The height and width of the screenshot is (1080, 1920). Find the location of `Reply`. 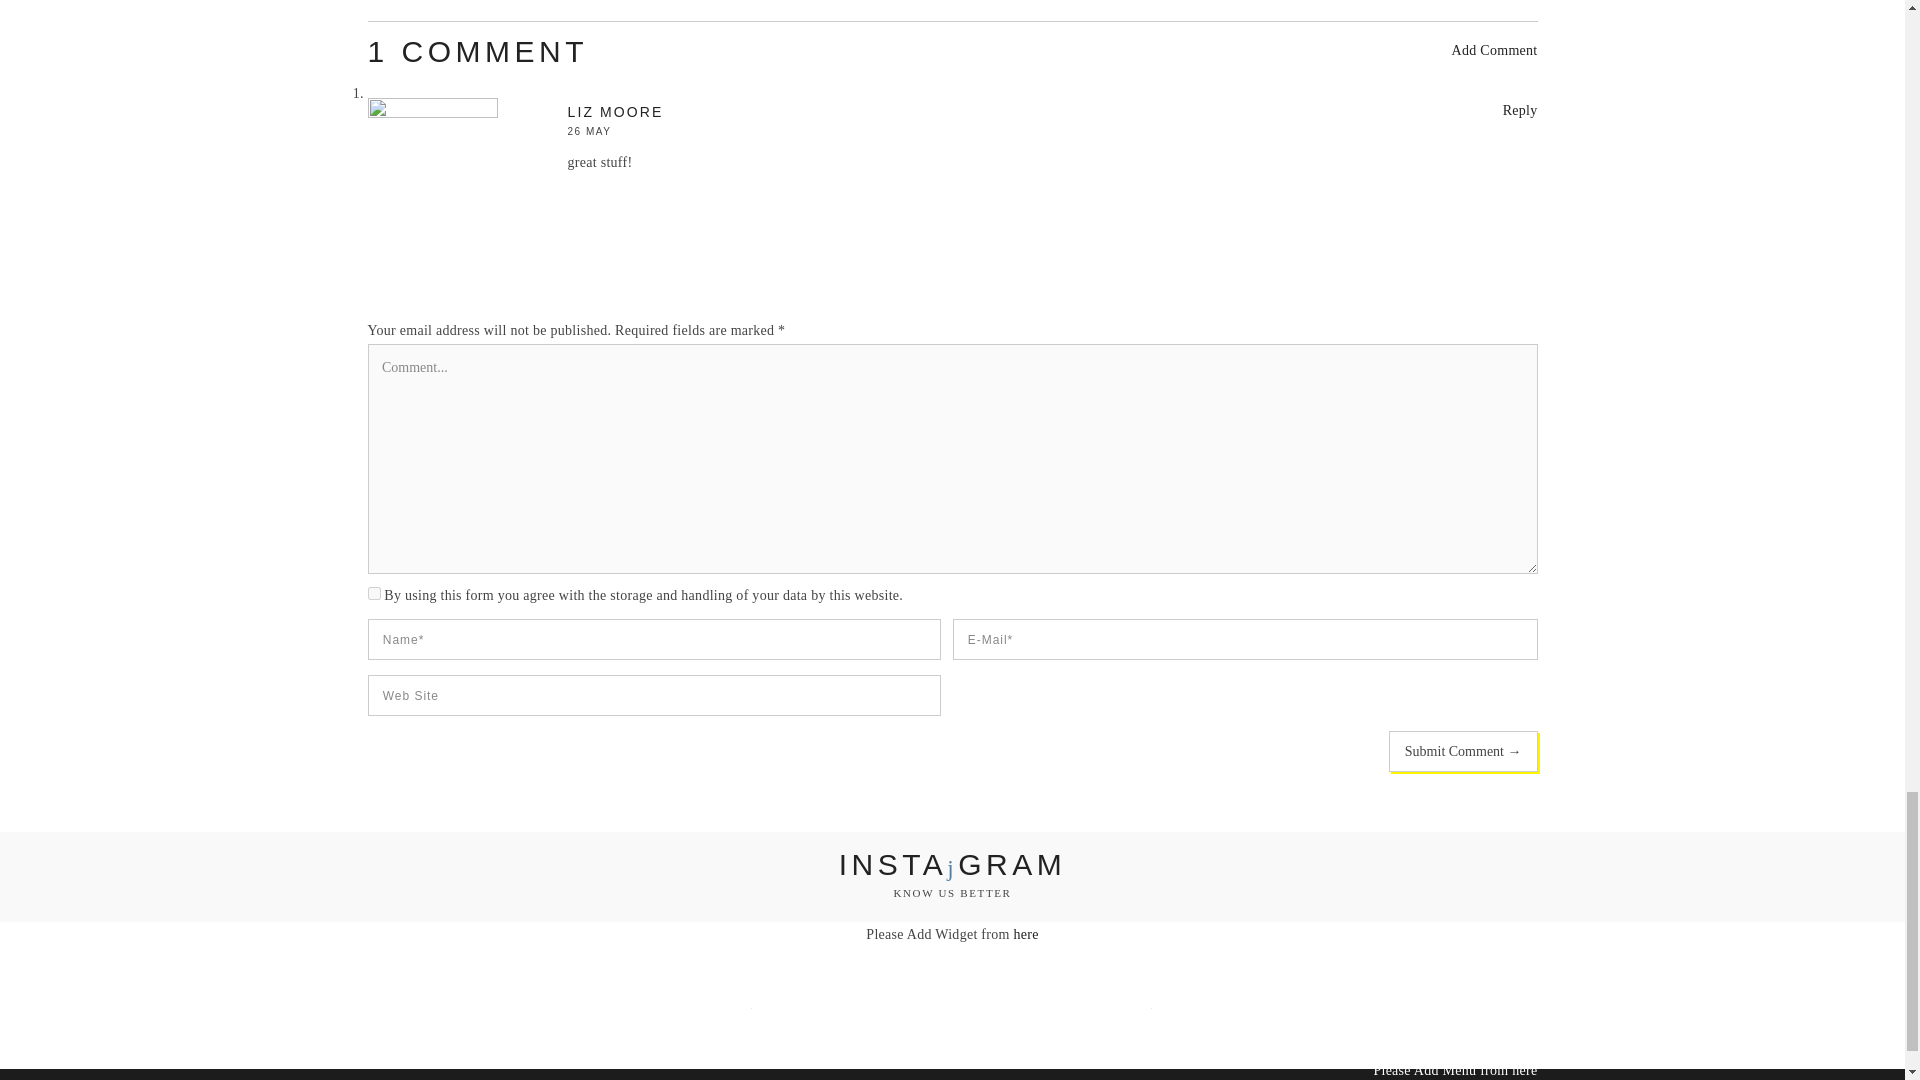

Reply is located at coordinates (1520, 110).